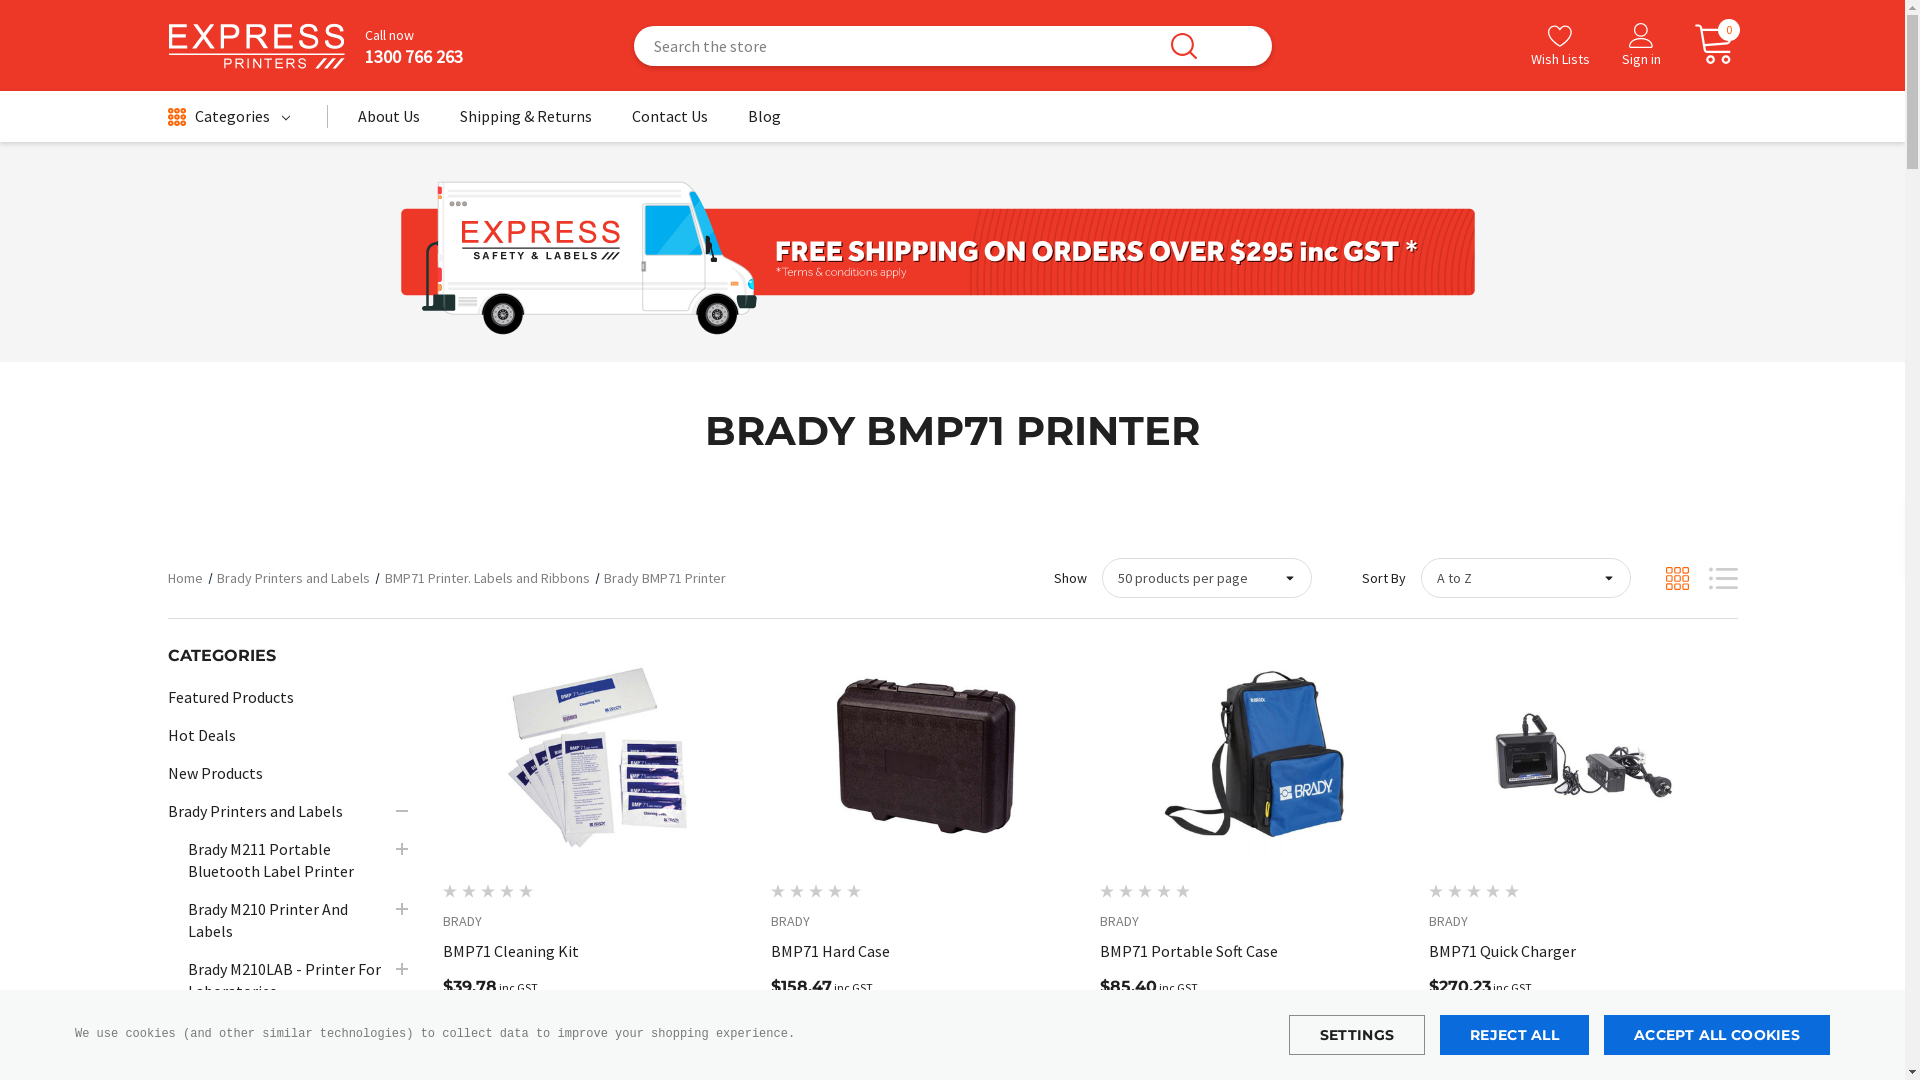  I want to click on BMP71 Cleaning Kit, so click(596, 754).